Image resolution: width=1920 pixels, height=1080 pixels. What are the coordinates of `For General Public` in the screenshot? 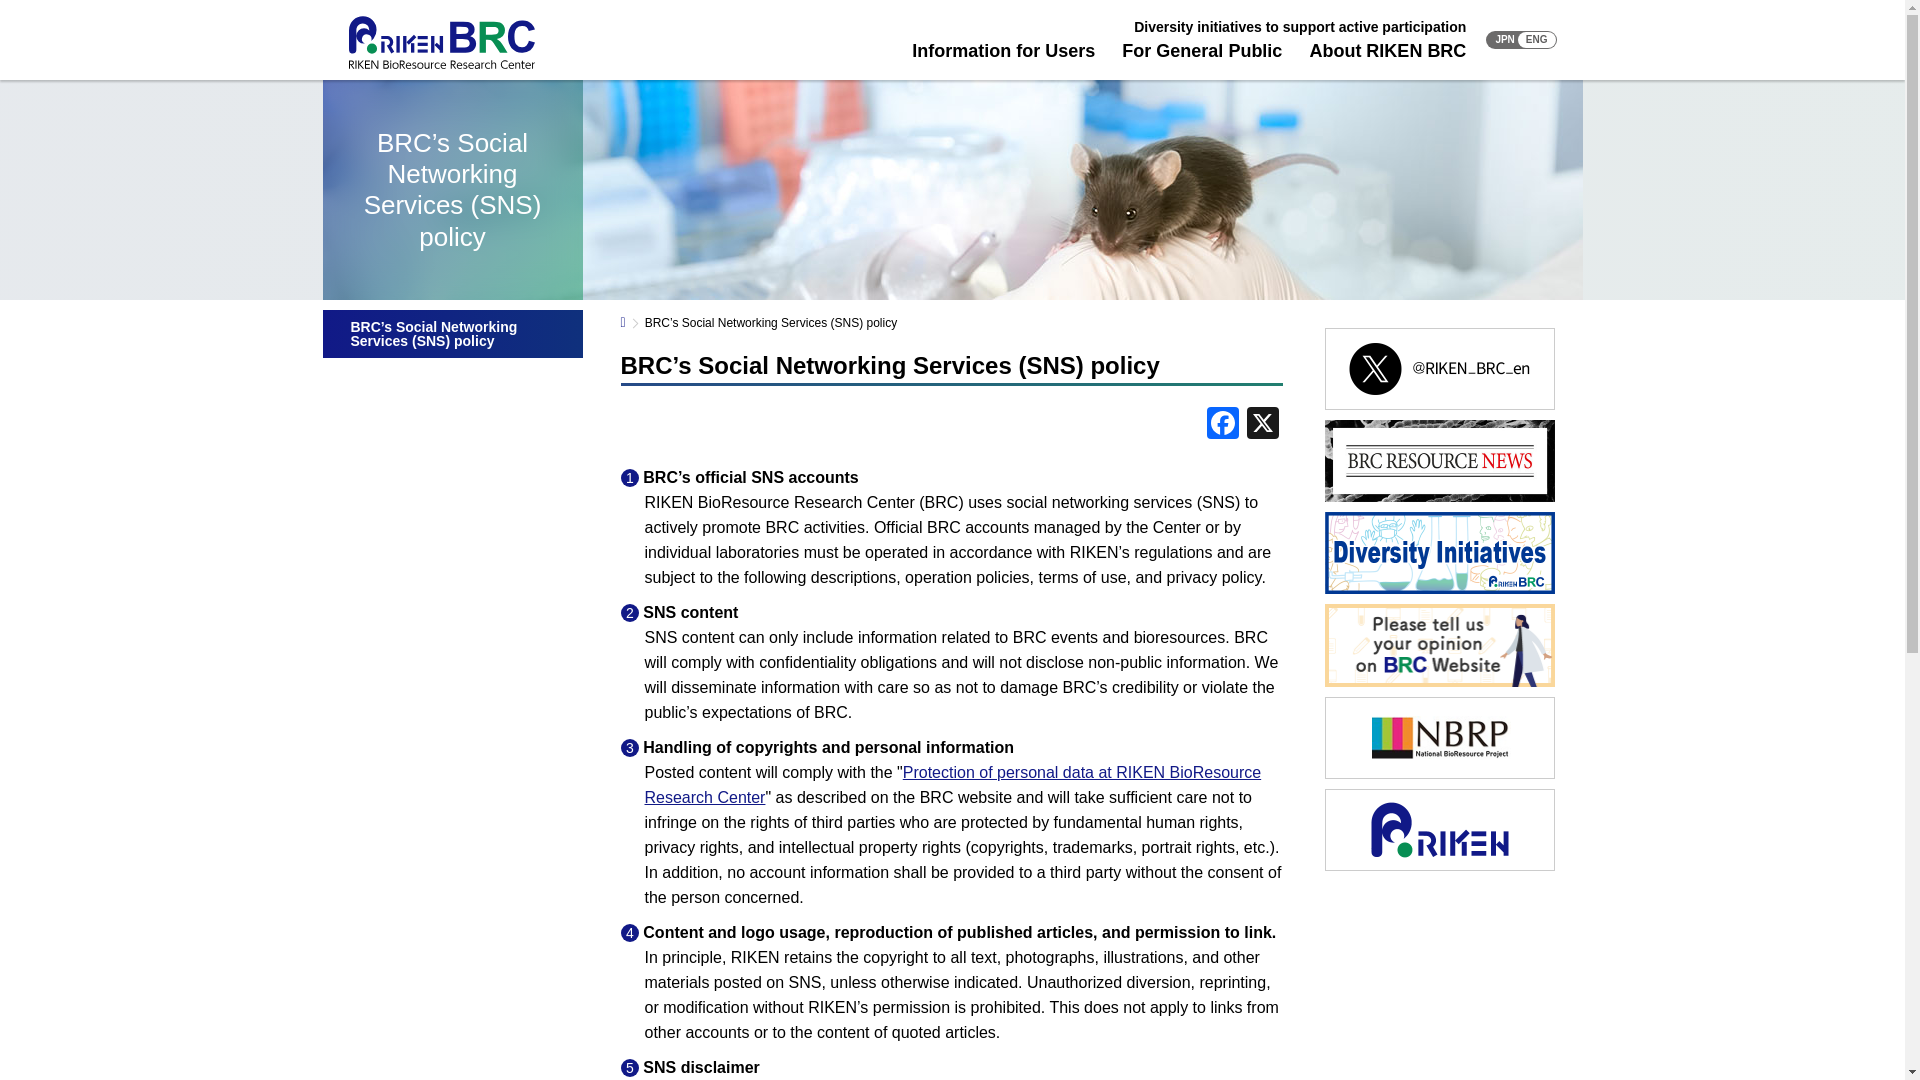 It's located at (1202, 50).